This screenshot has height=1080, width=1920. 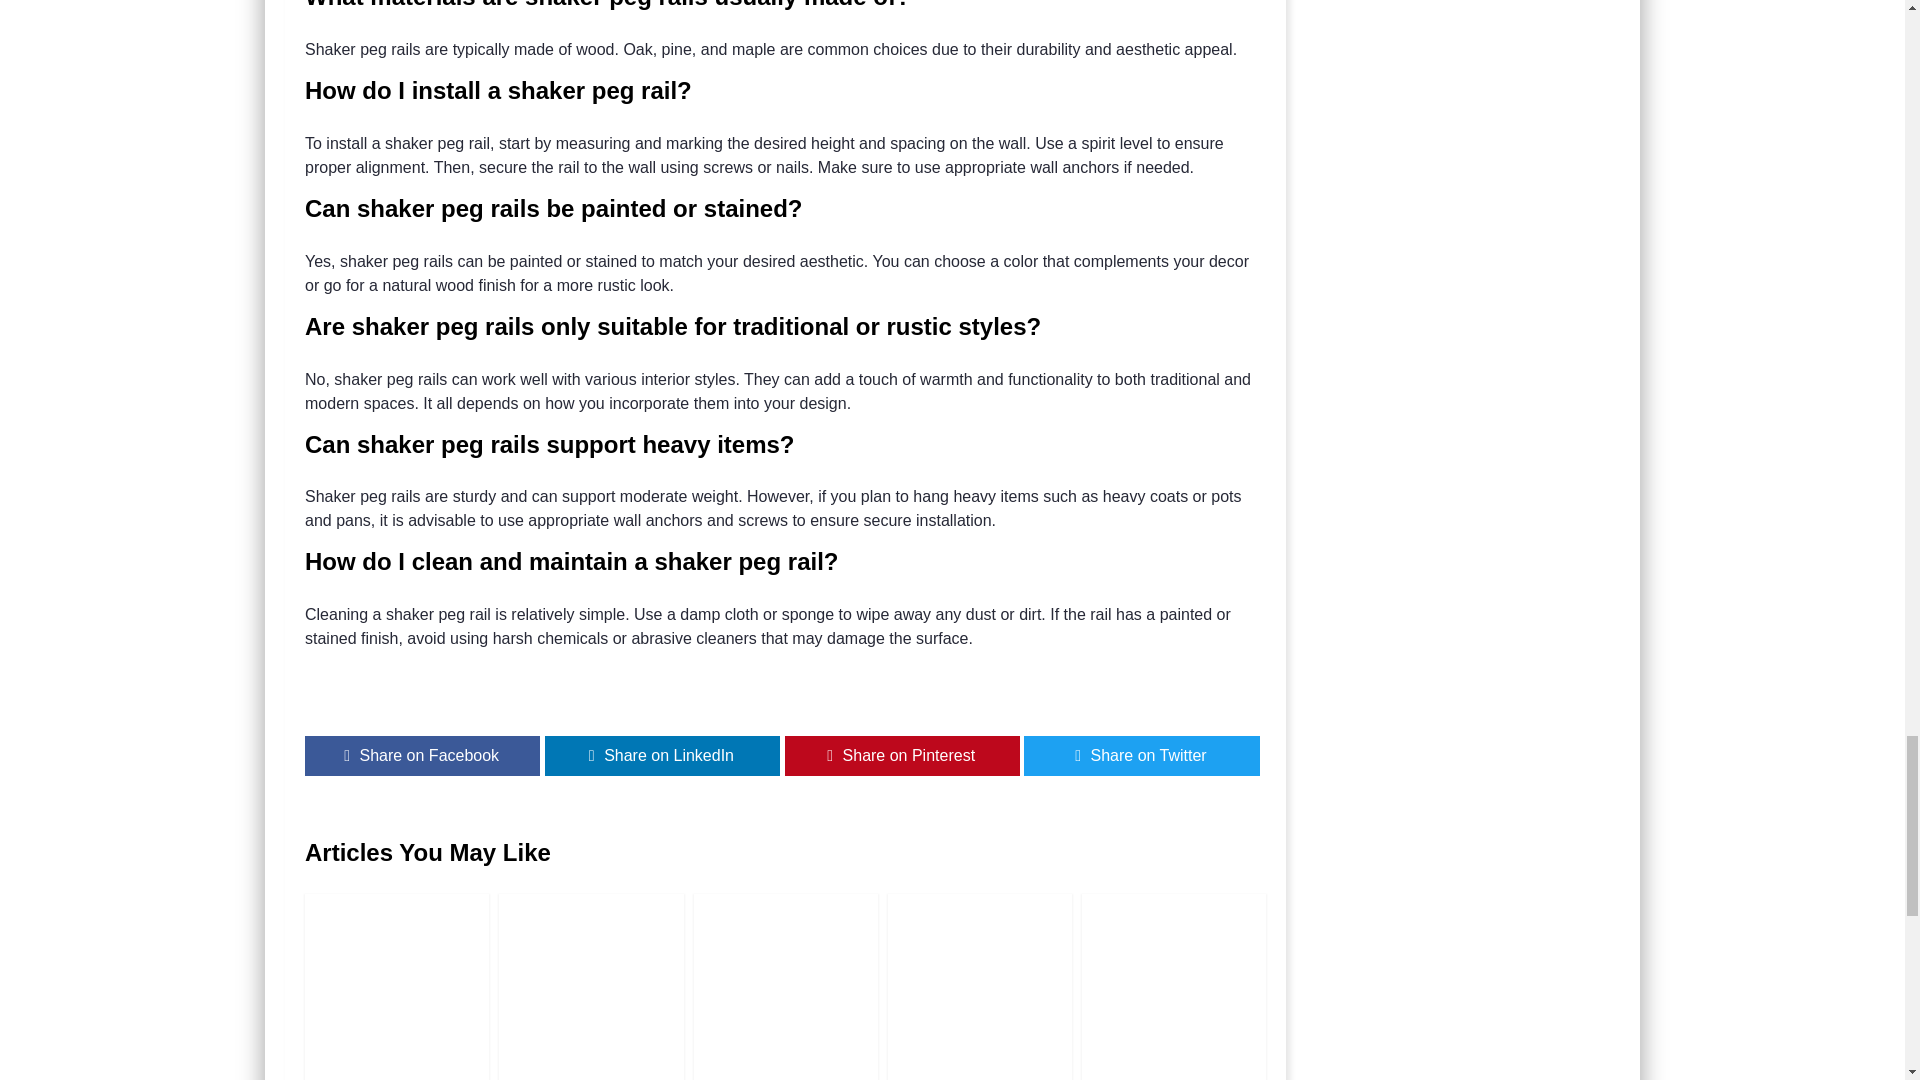 I want to click on Share on Facebook, so click(x=422, y=756).